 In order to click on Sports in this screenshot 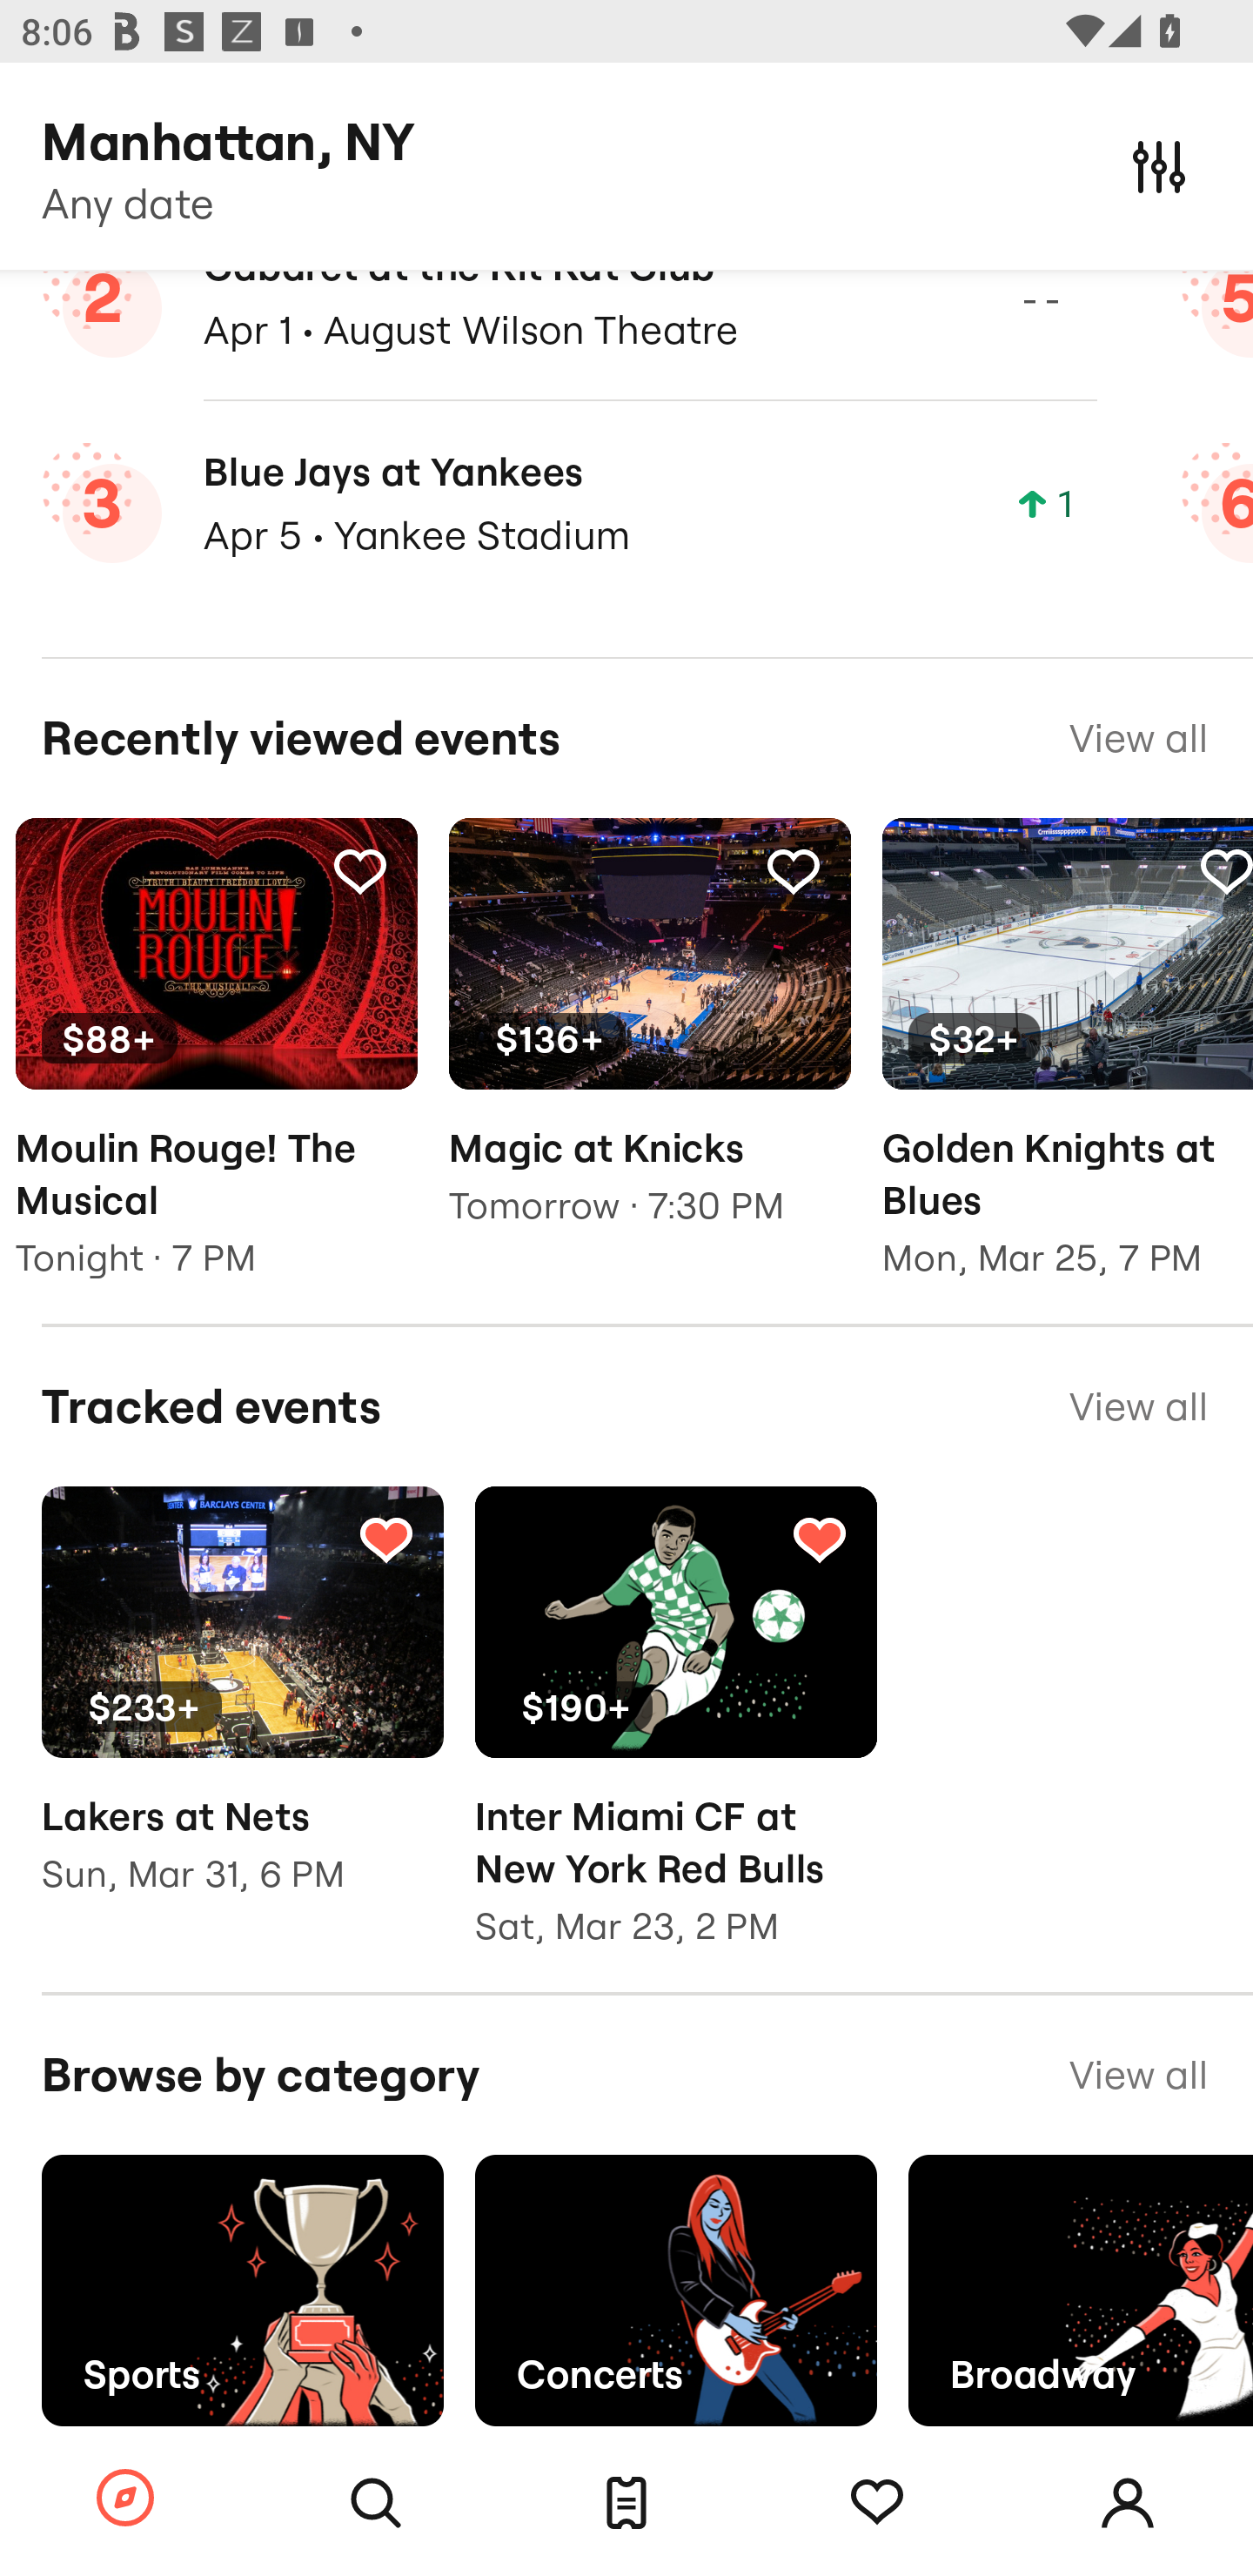, I will do `click(242, 2290)`.